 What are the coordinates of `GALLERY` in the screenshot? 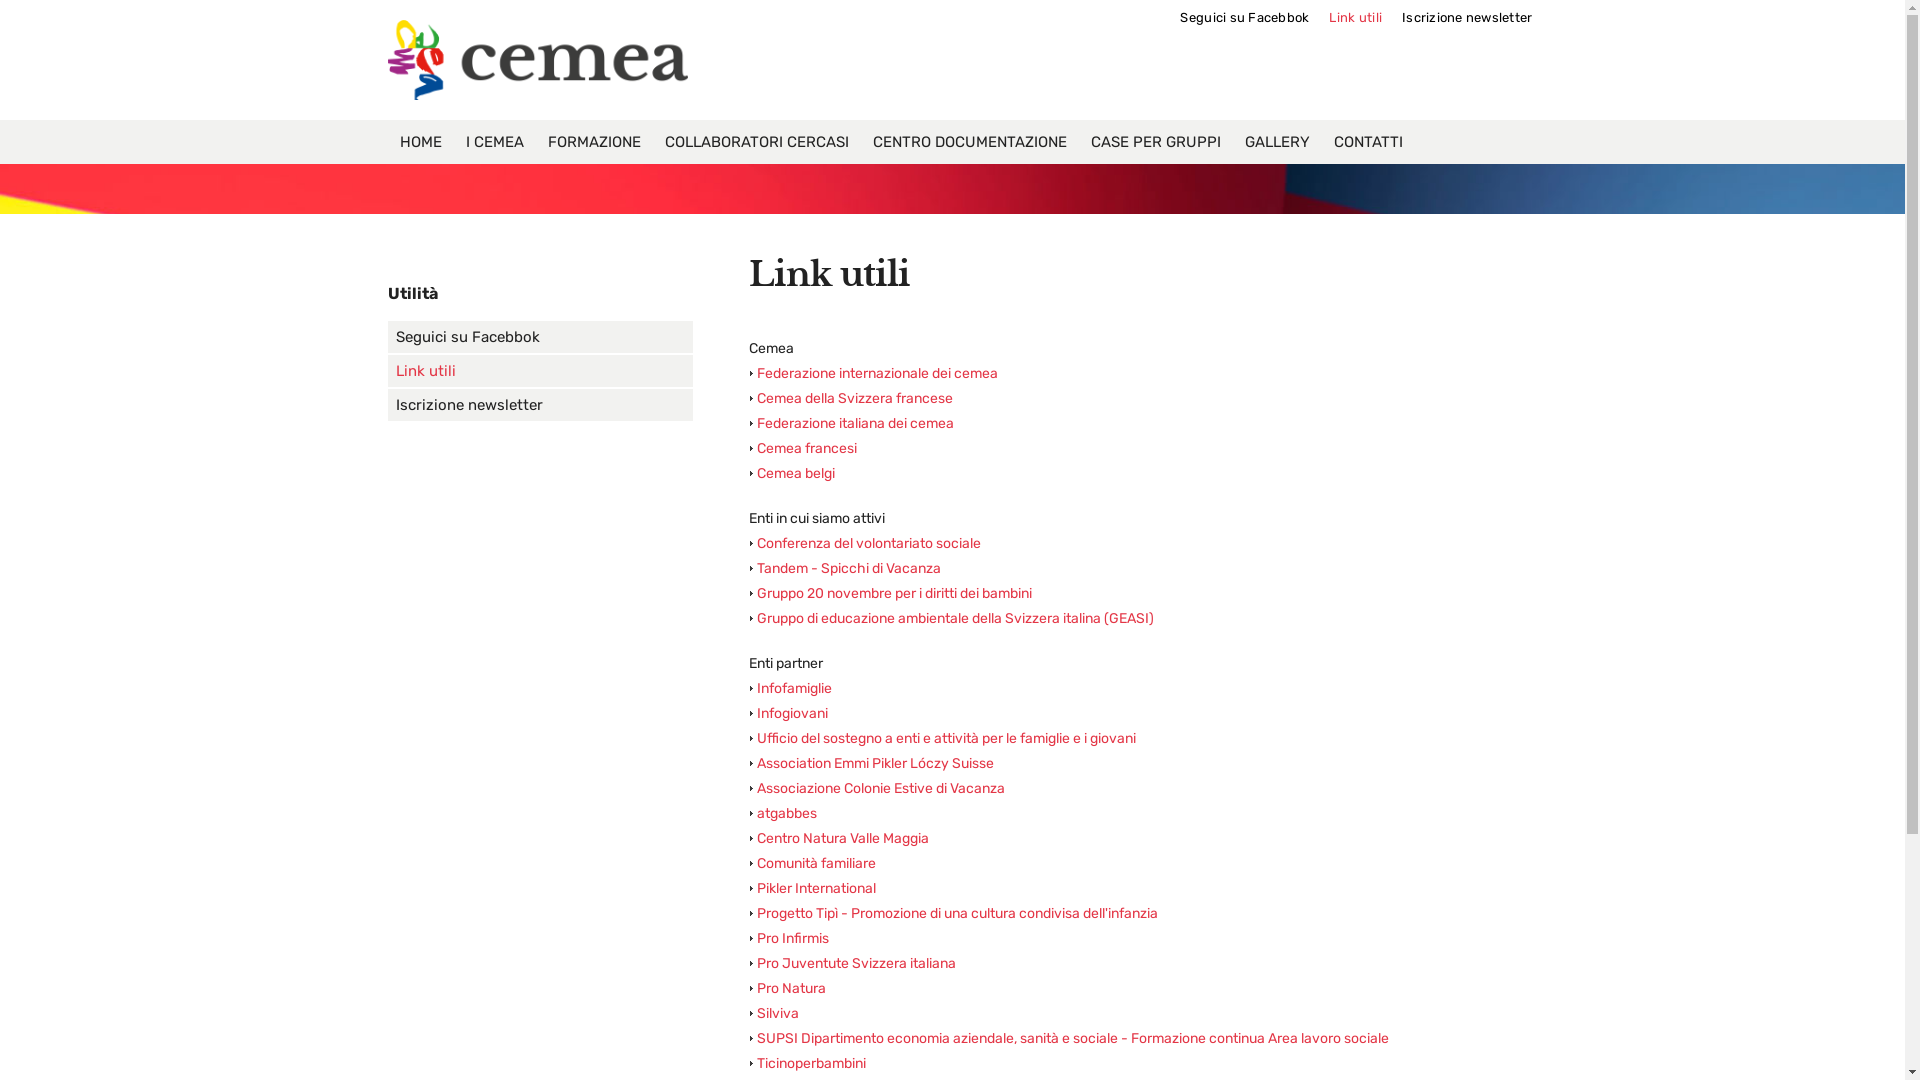 It's located at (1276, 142).